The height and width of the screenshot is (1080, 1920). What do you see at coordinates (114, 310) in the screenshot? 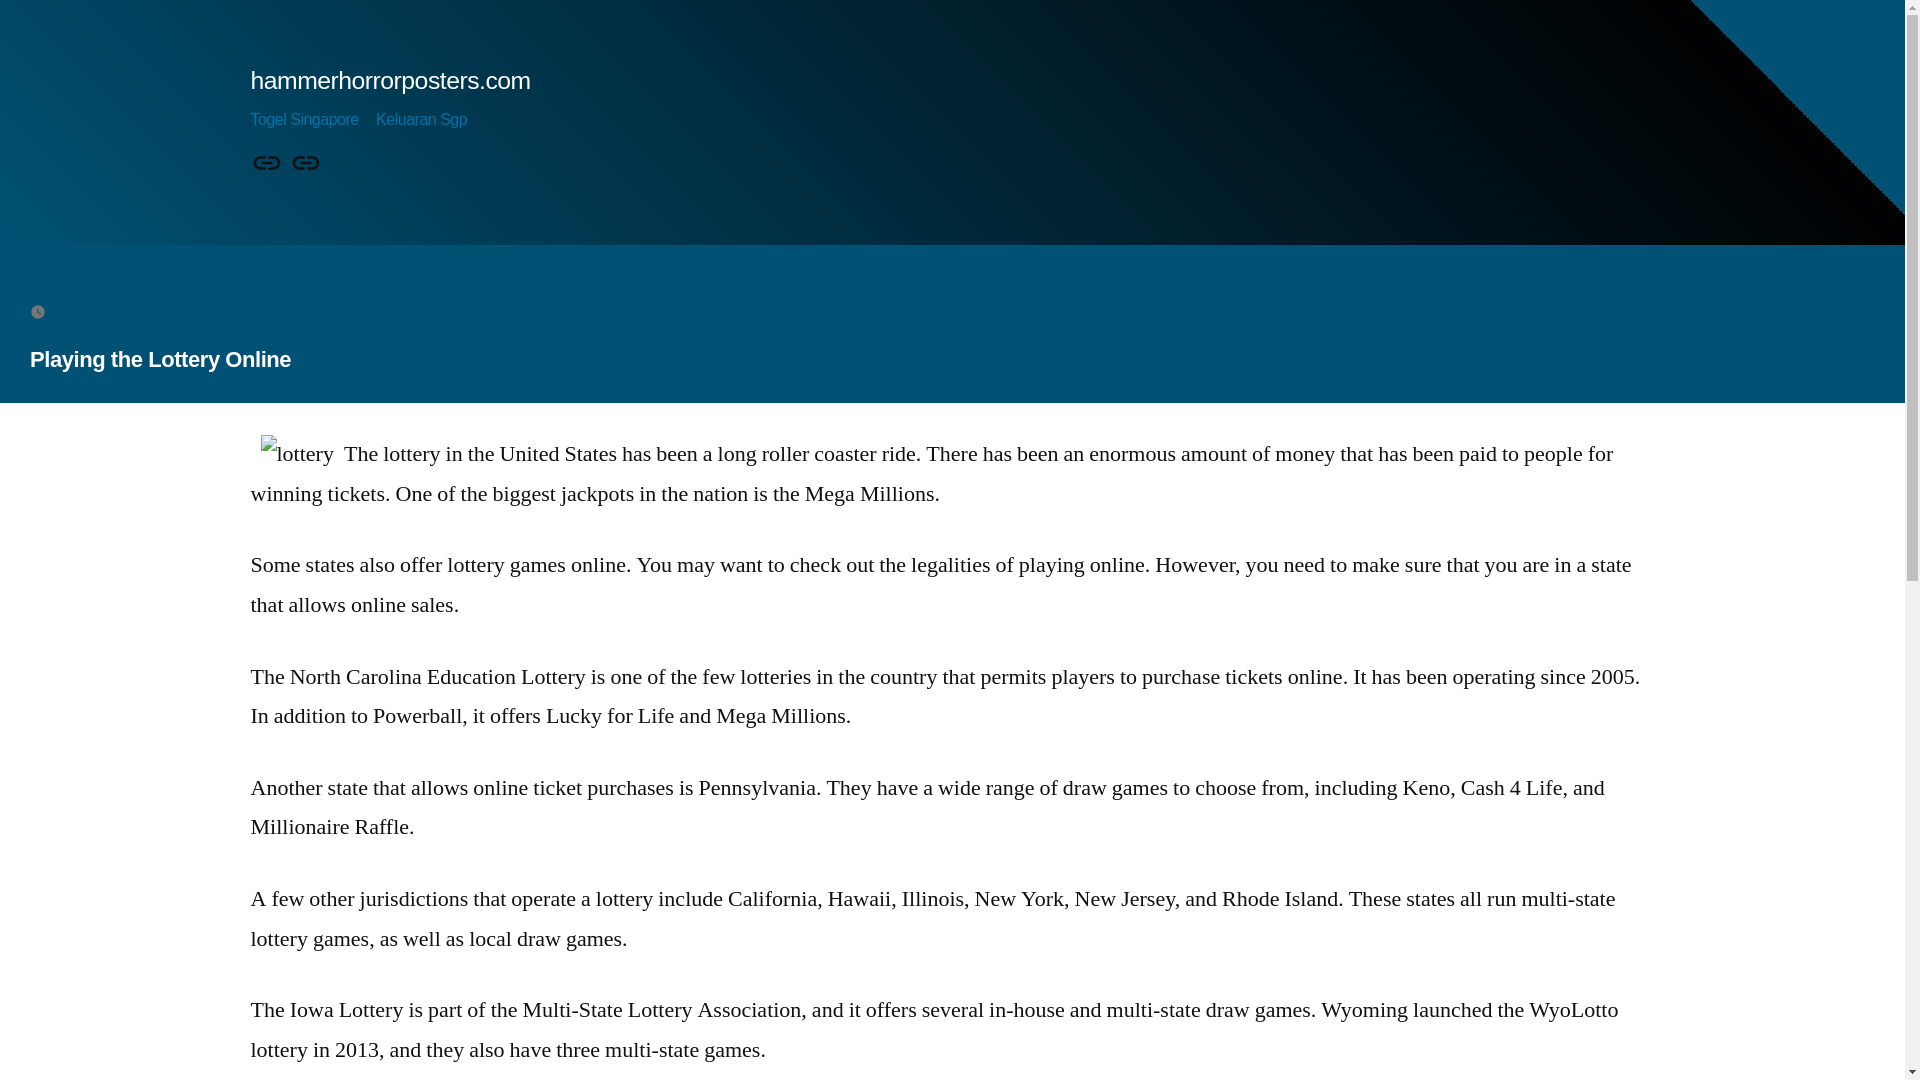
I see `January 29, 2023` at bounding box center [114, 310].